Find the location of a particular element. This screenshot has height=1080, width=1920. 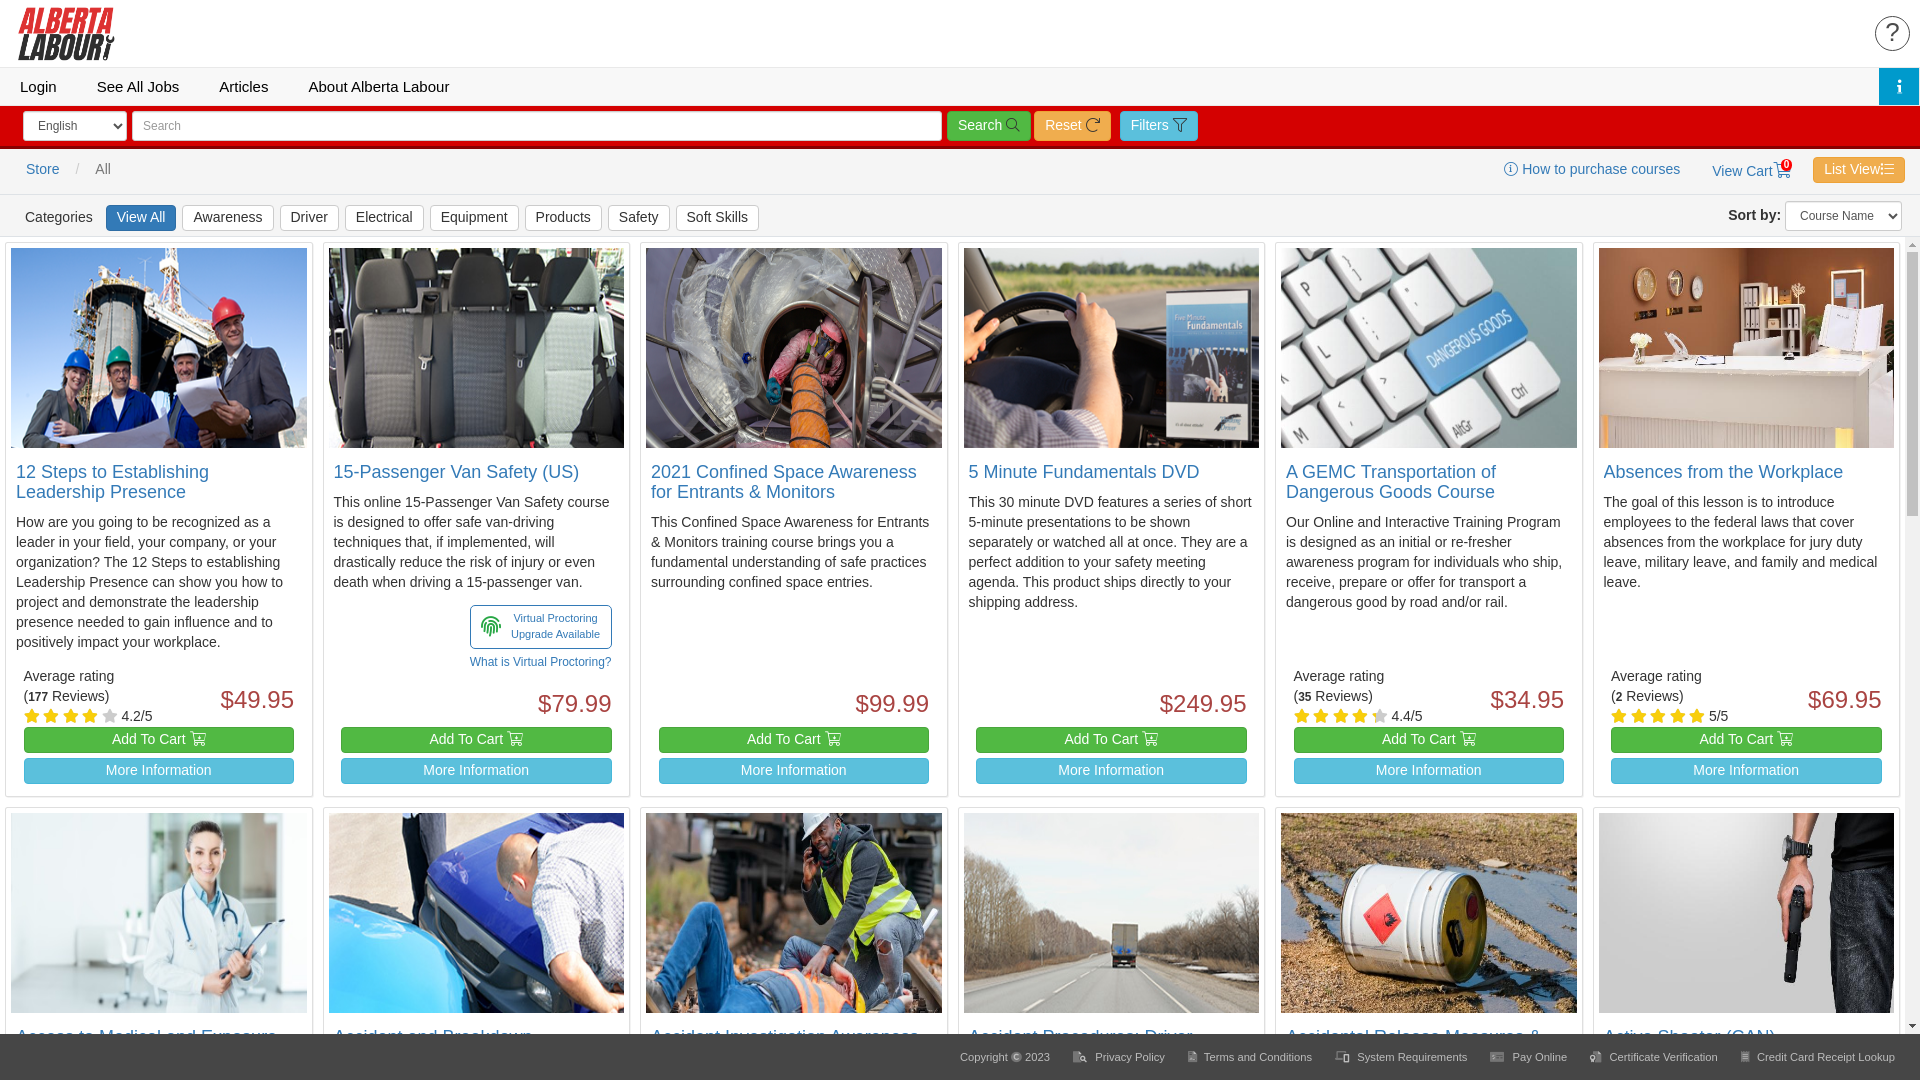

Credit Card Receipt Lookup is located at coordinates (1818, 1057).